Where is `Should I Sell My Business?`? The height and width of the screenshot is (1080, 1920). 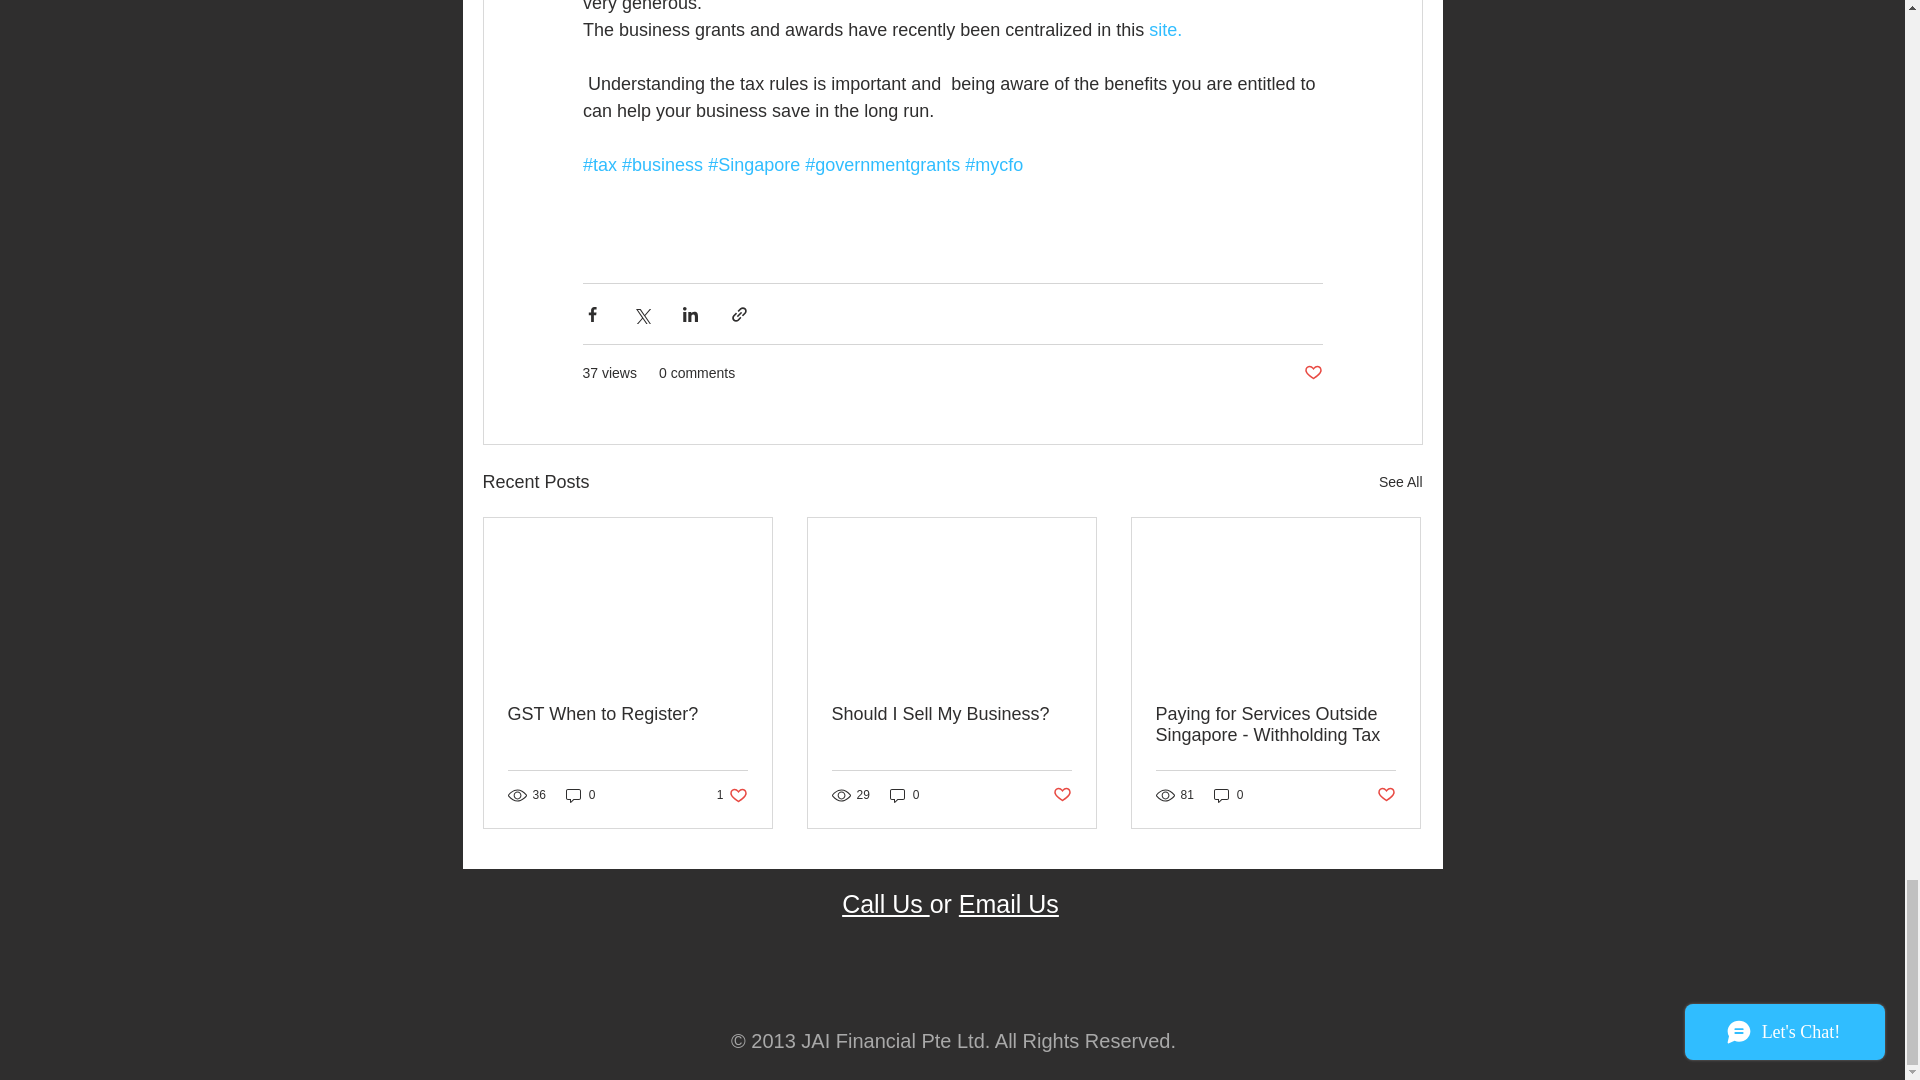
Should I Sell My Business? is located at coordinates (951, 714).